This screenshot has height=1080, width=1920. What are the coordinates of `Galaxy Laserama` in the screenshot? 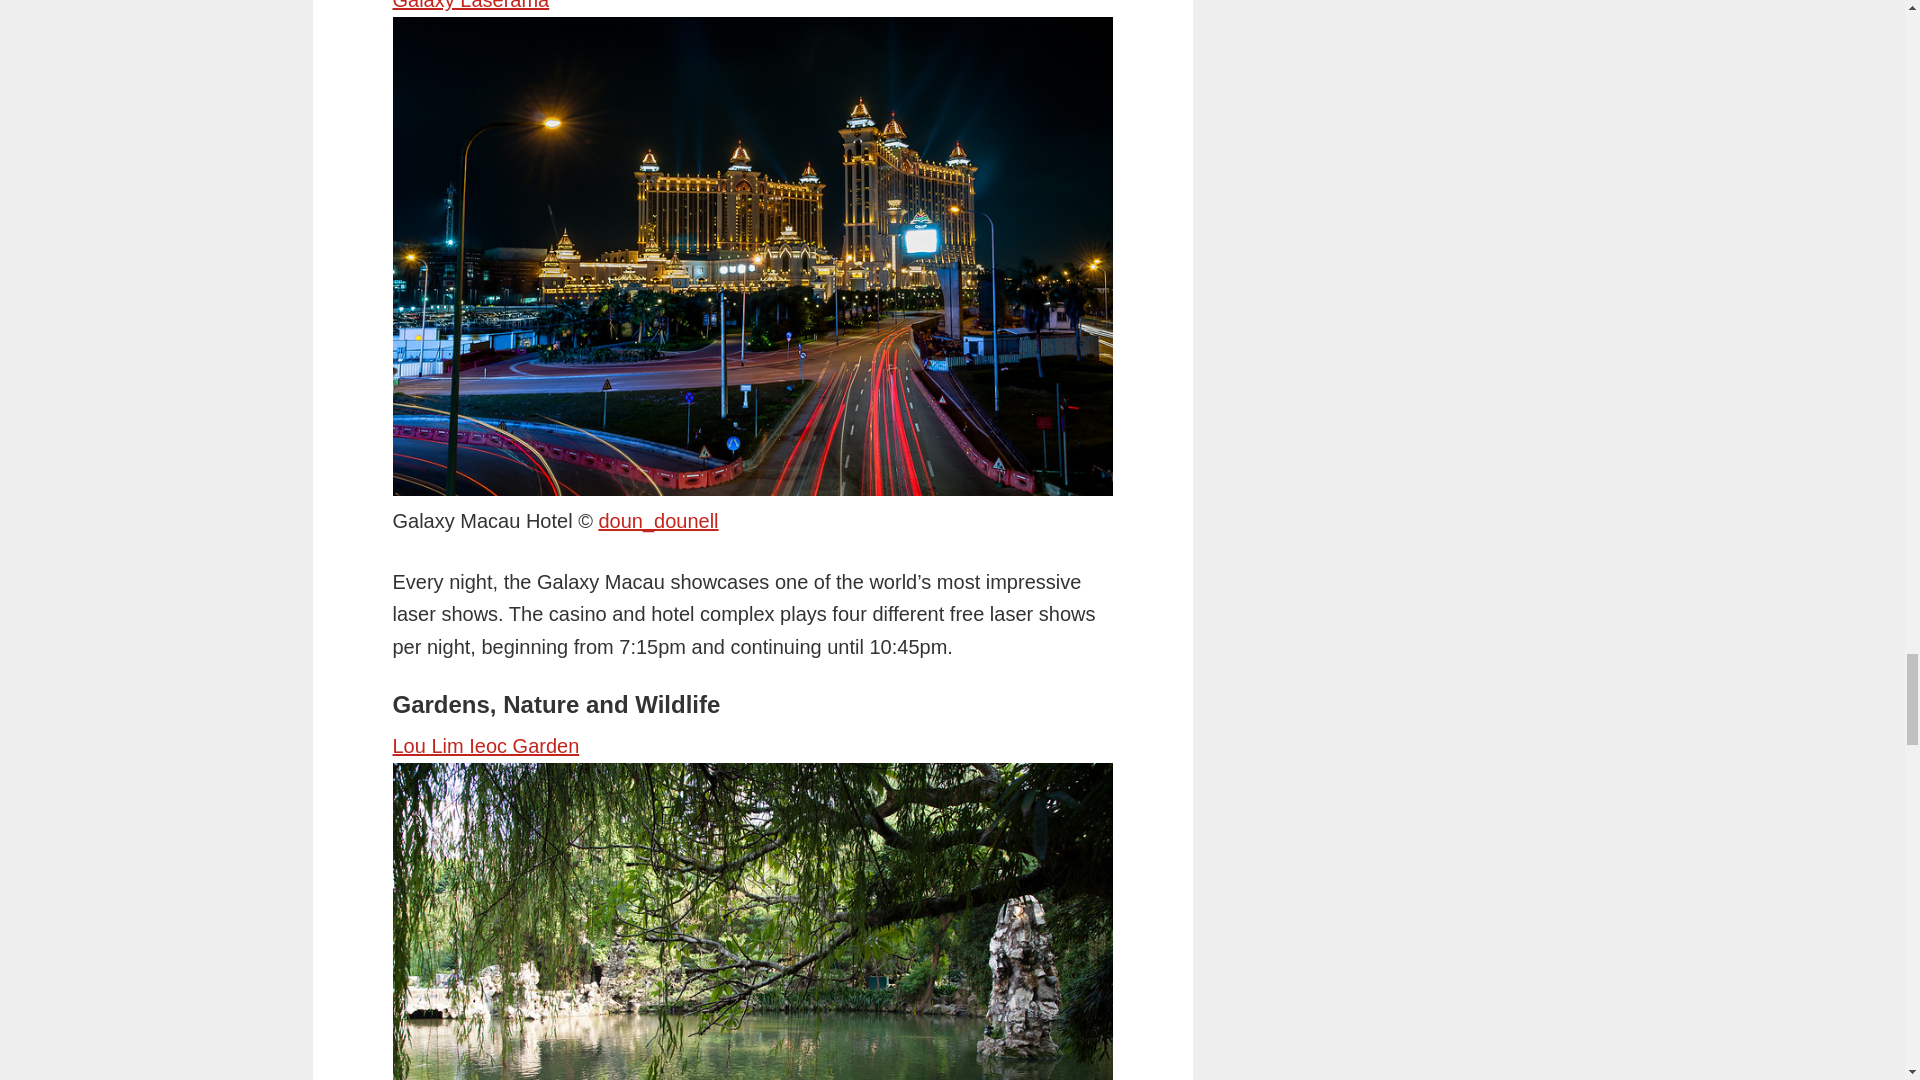 It's located at (470, 5).